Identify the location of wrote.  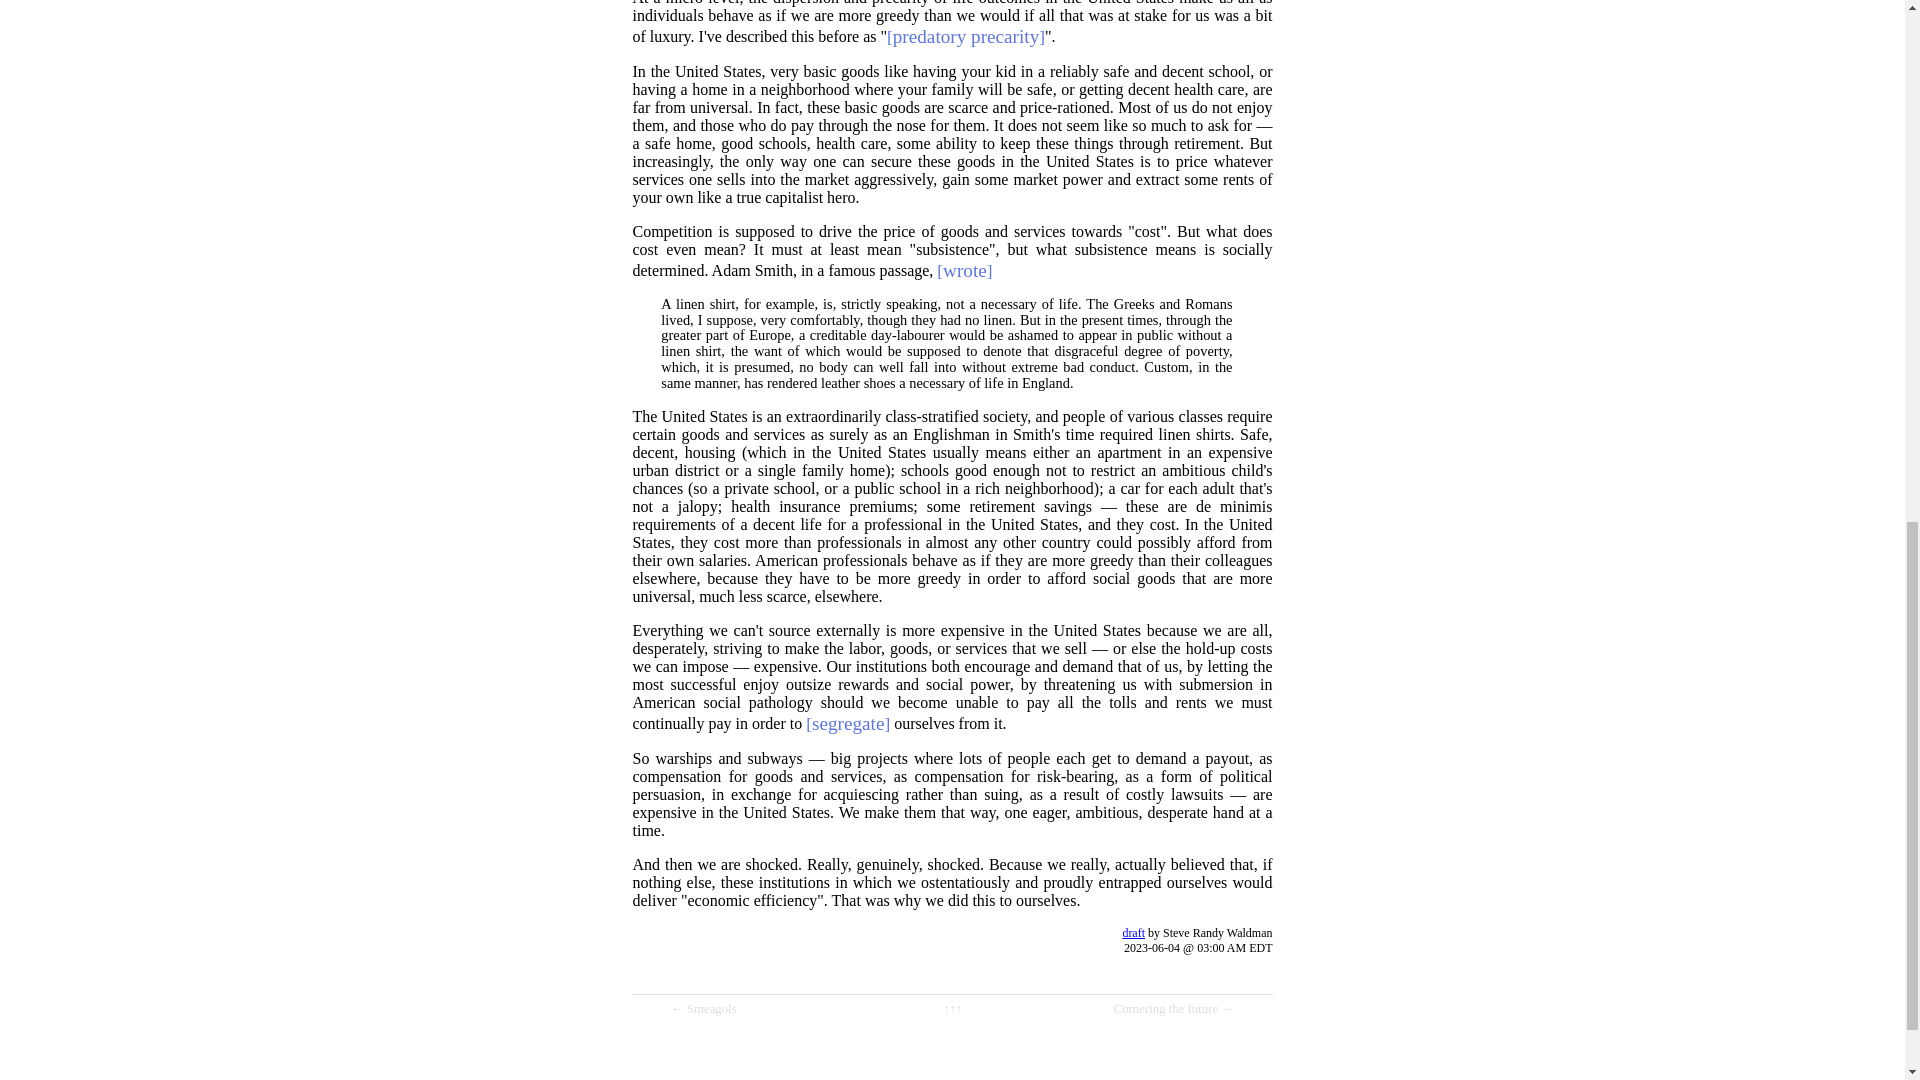
(964, 270).